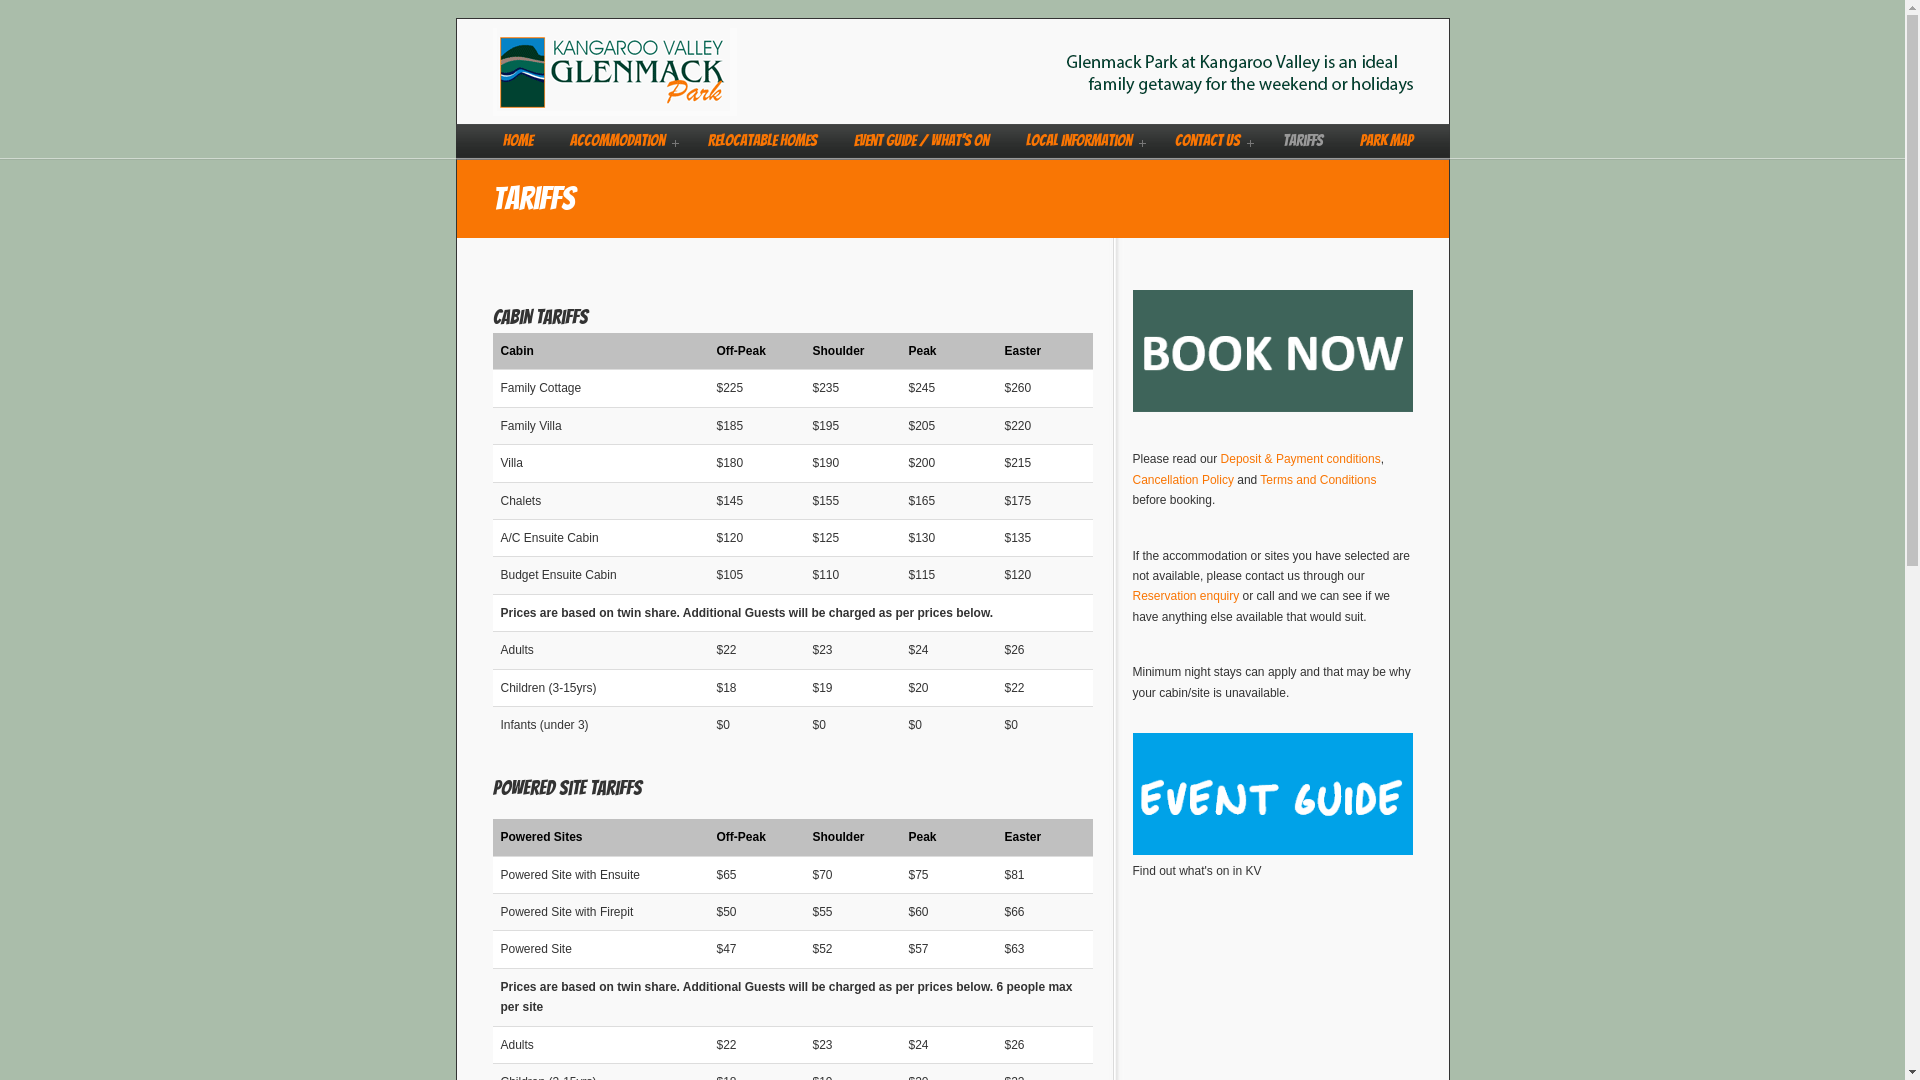  What do you see at coordinates (1301, 459) in the screenshot?
I see `Deposit & Payment conditions` at bounding box center [1301, 459].